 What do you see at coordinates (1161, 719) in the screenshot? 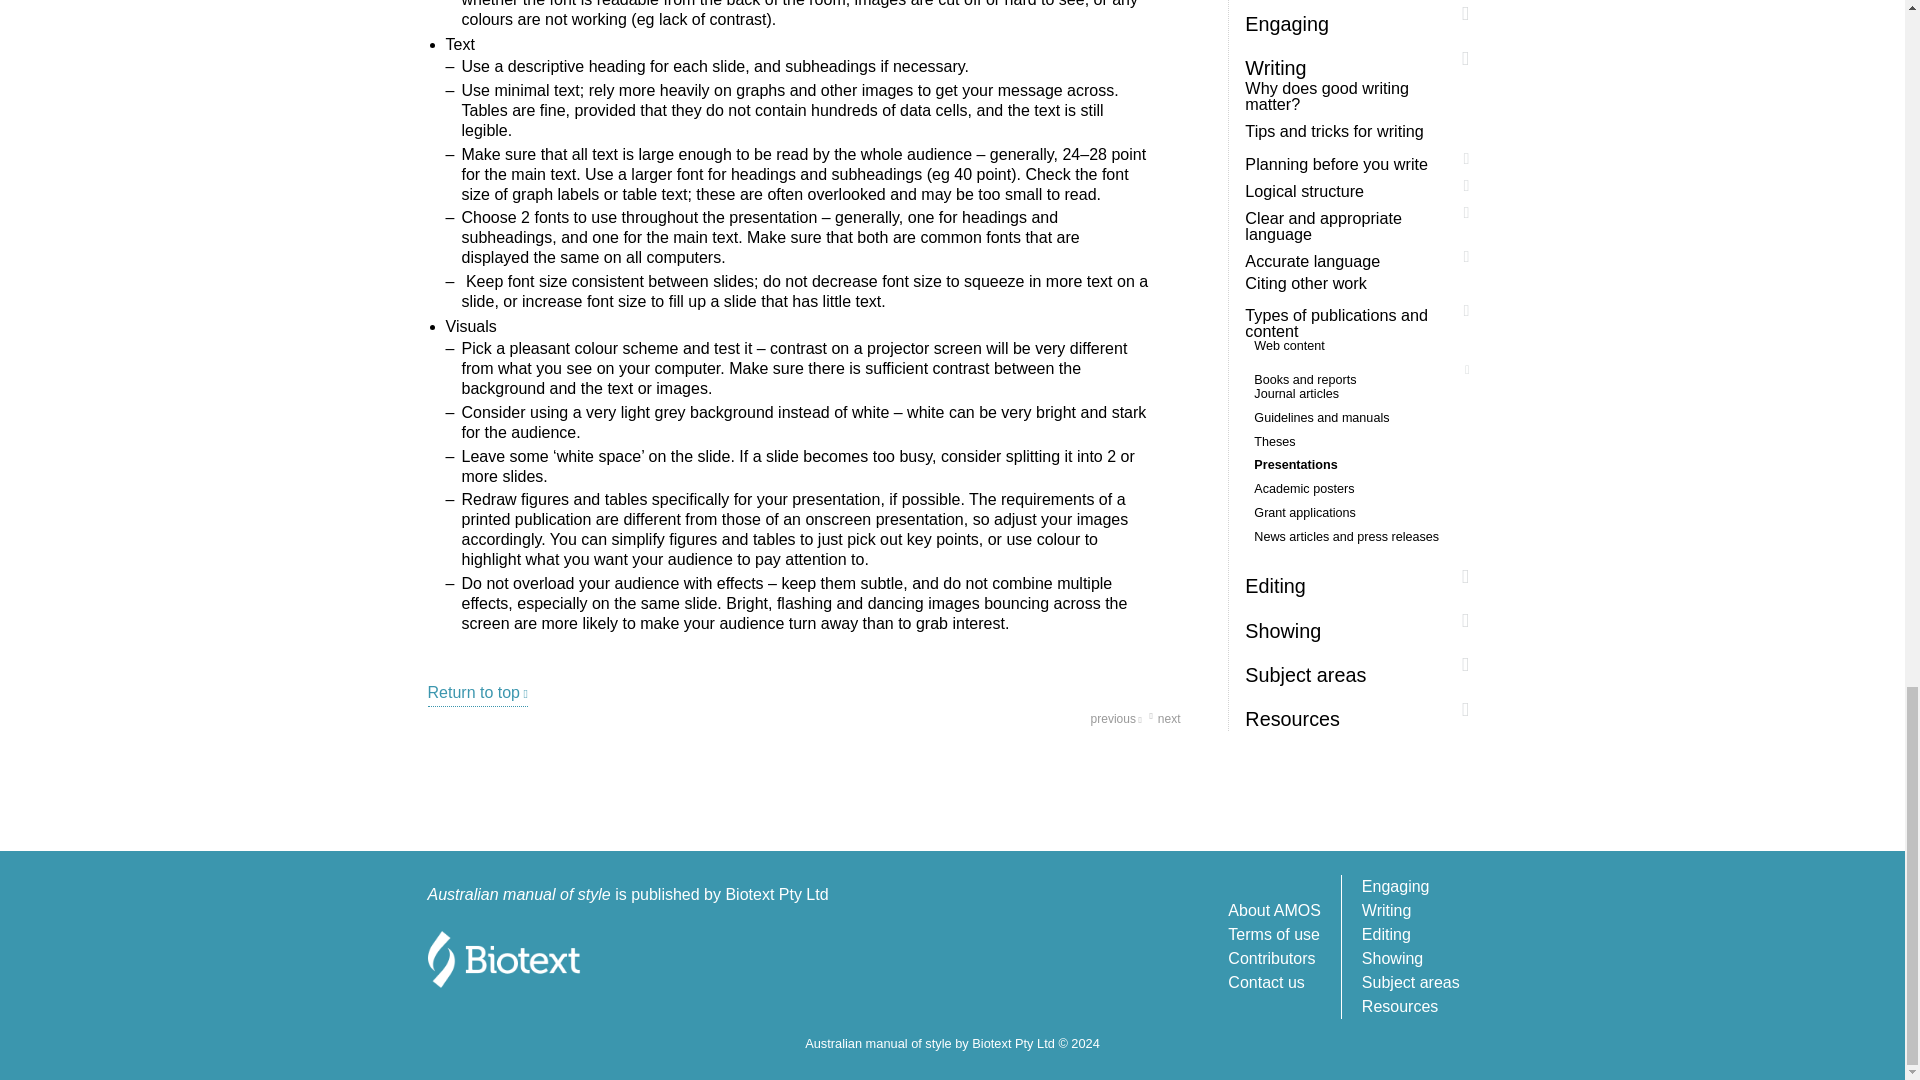
I see `next` at bounding box center [1161, 719].